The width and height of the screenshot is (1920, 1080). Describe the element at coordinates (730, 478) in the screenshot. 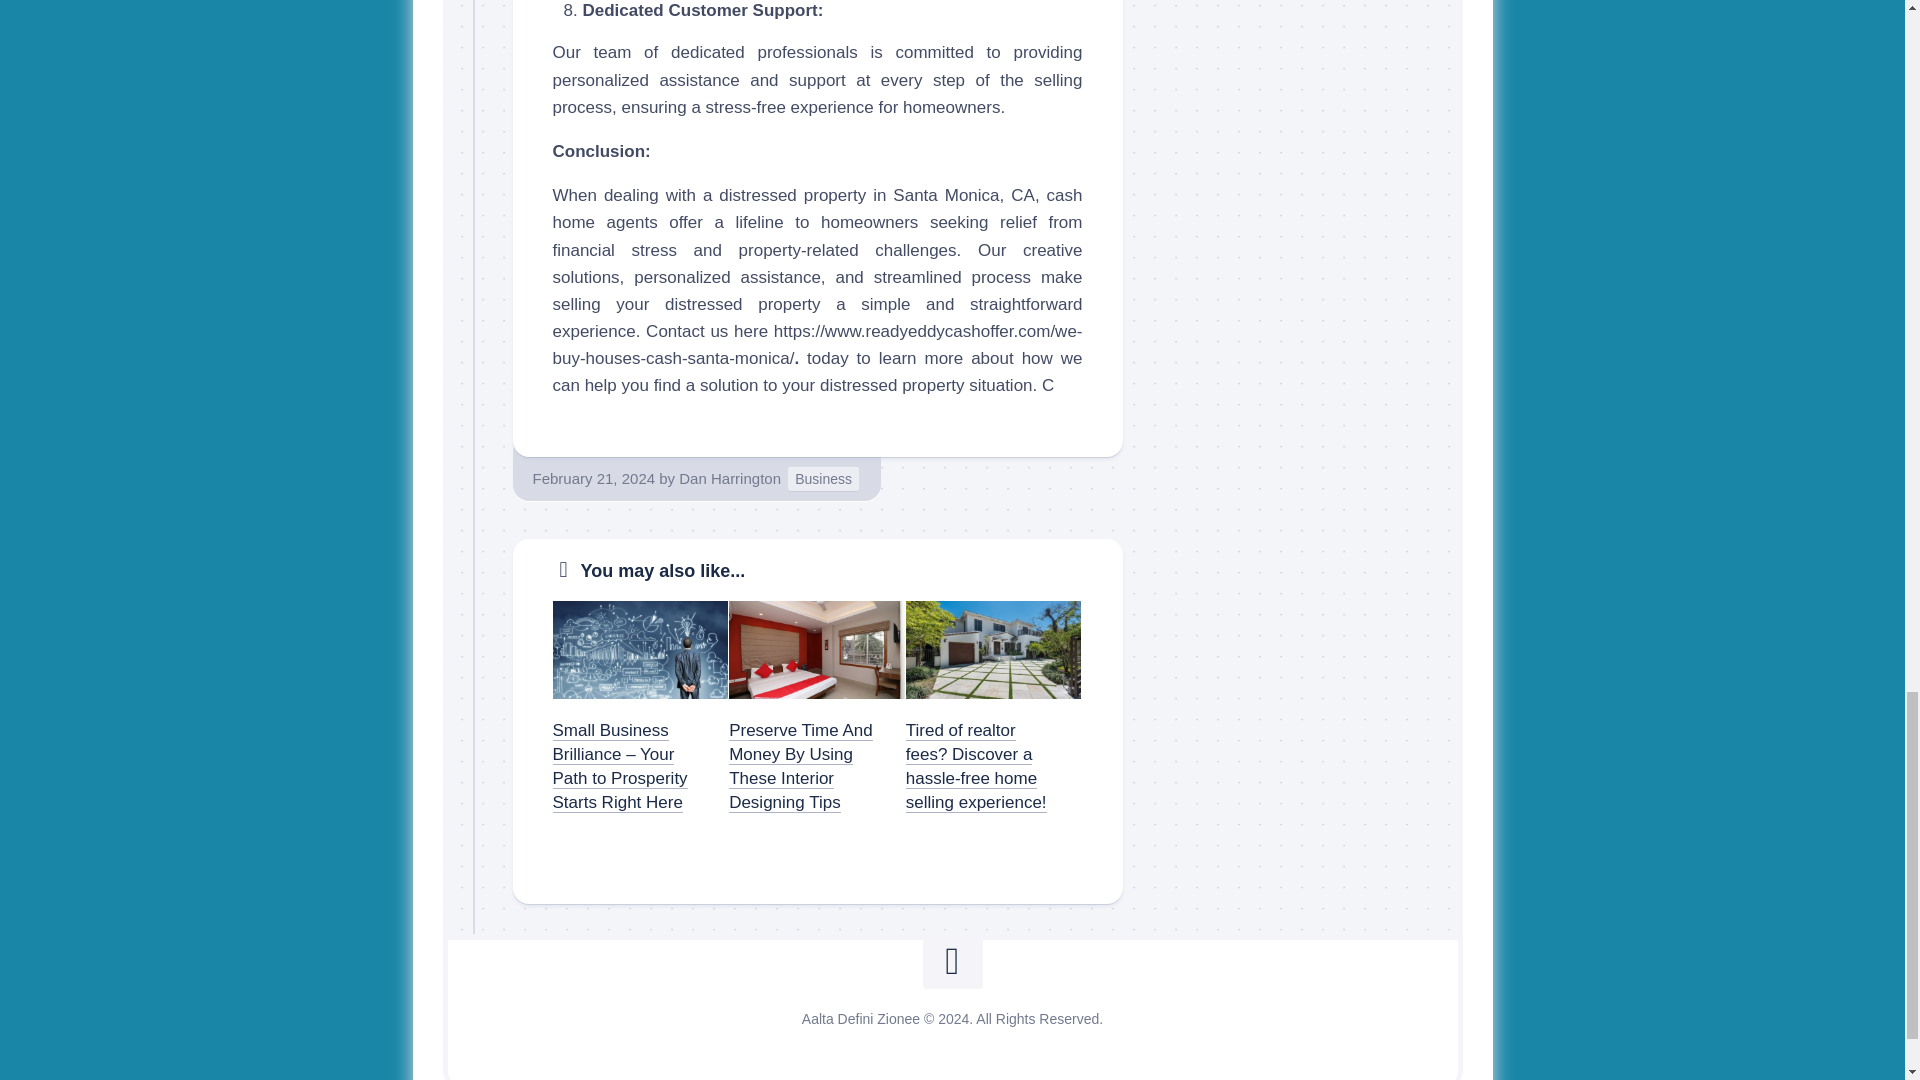

I see `Posts by Dan Harrington` at that location.